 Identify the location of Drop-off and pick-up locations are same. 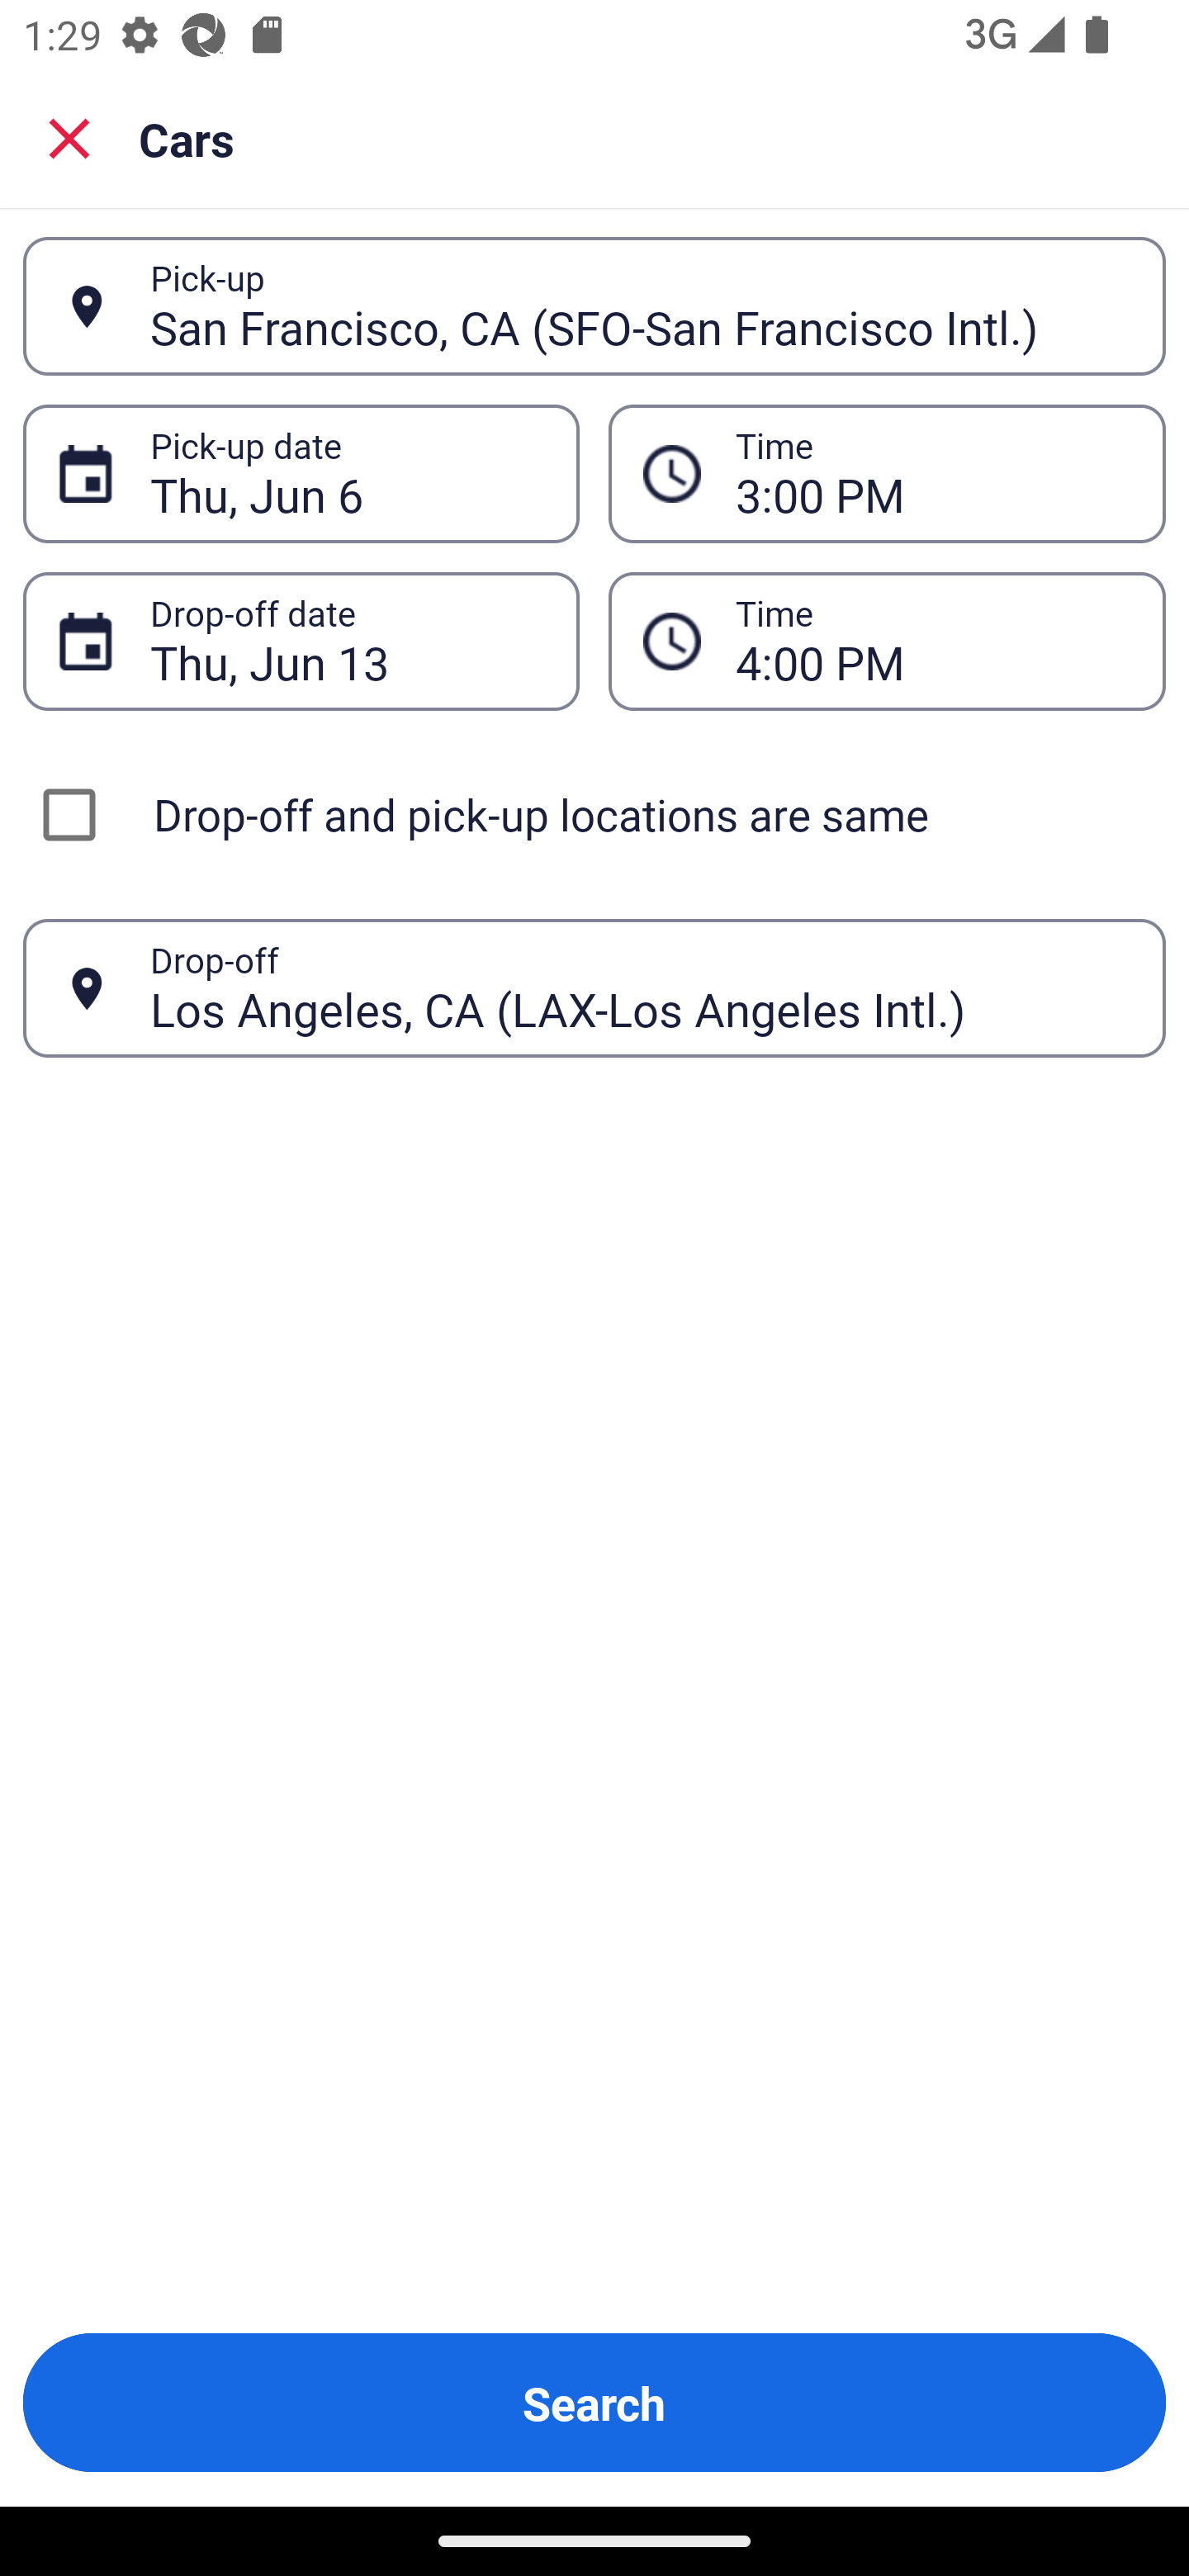
(594, 814).